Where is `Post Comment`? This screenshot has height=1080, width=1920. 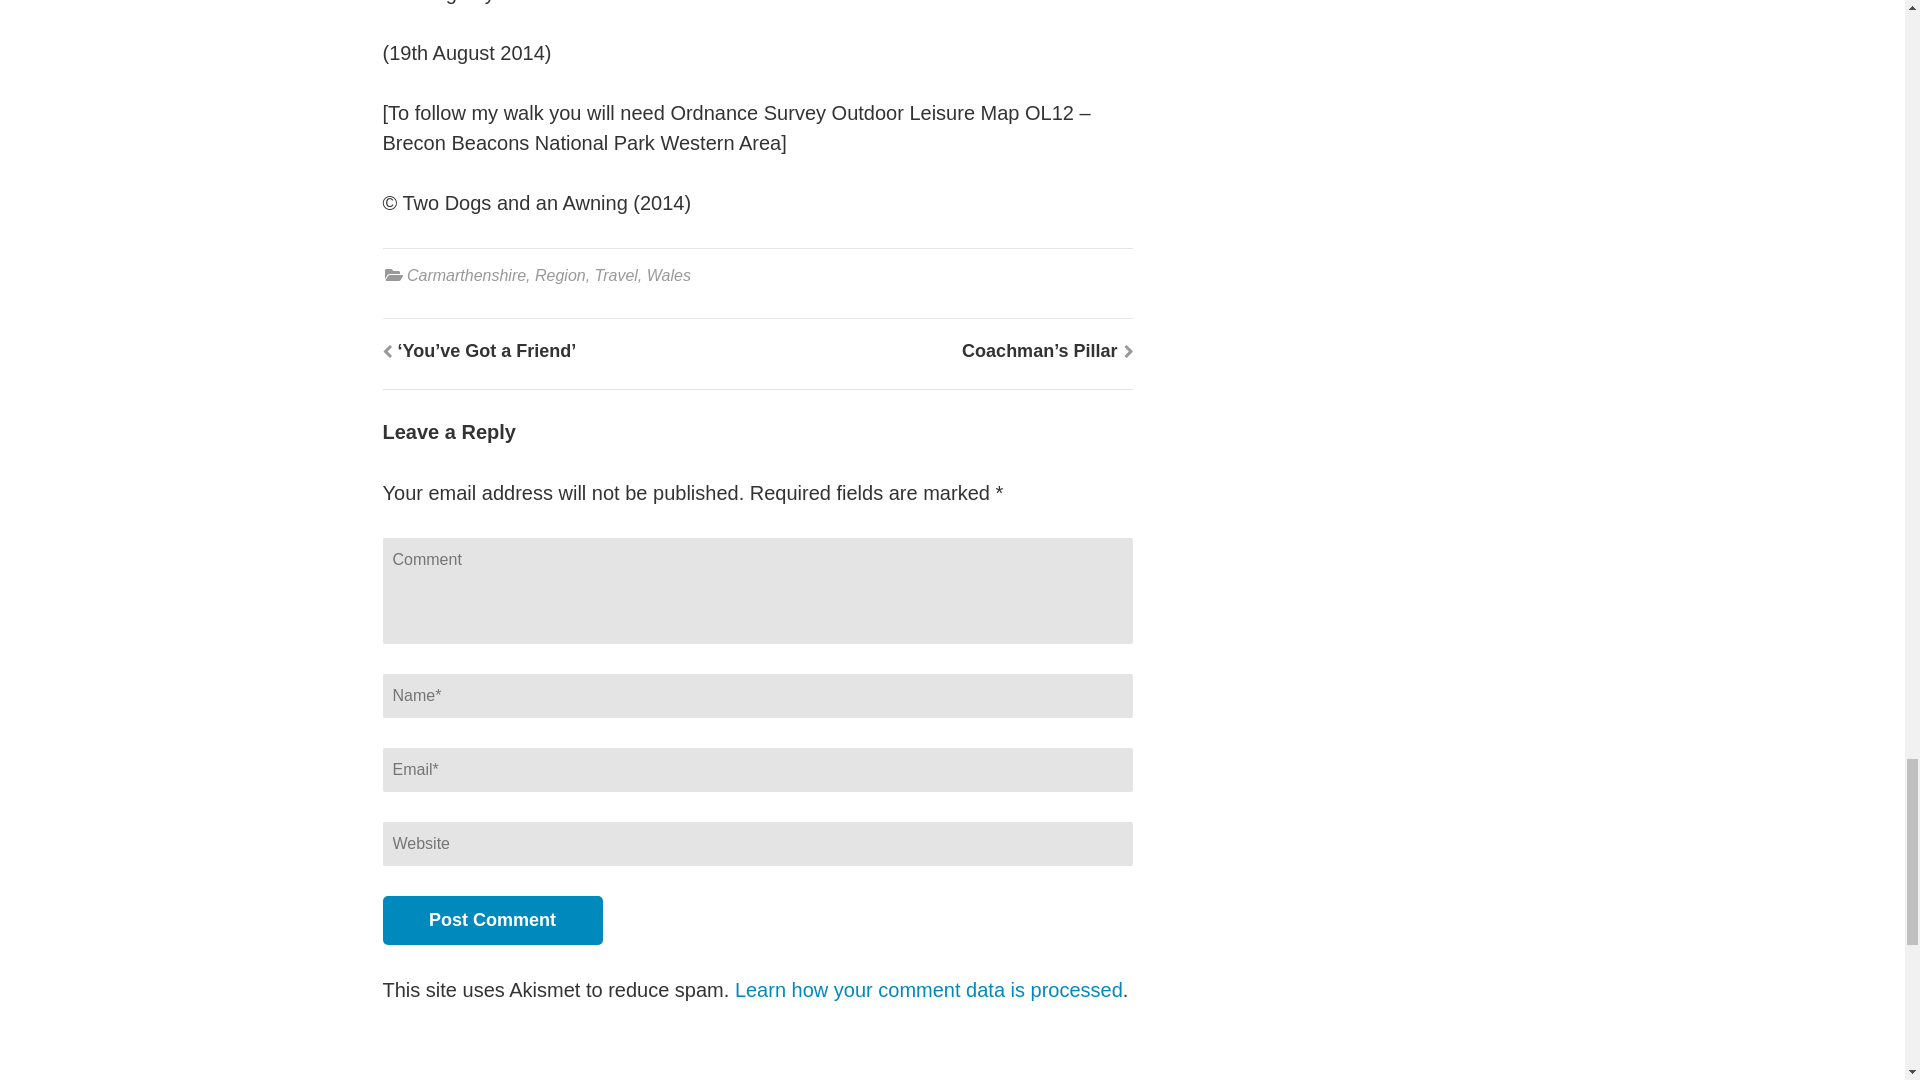
Post Comment is located at coordinates (492, 920).